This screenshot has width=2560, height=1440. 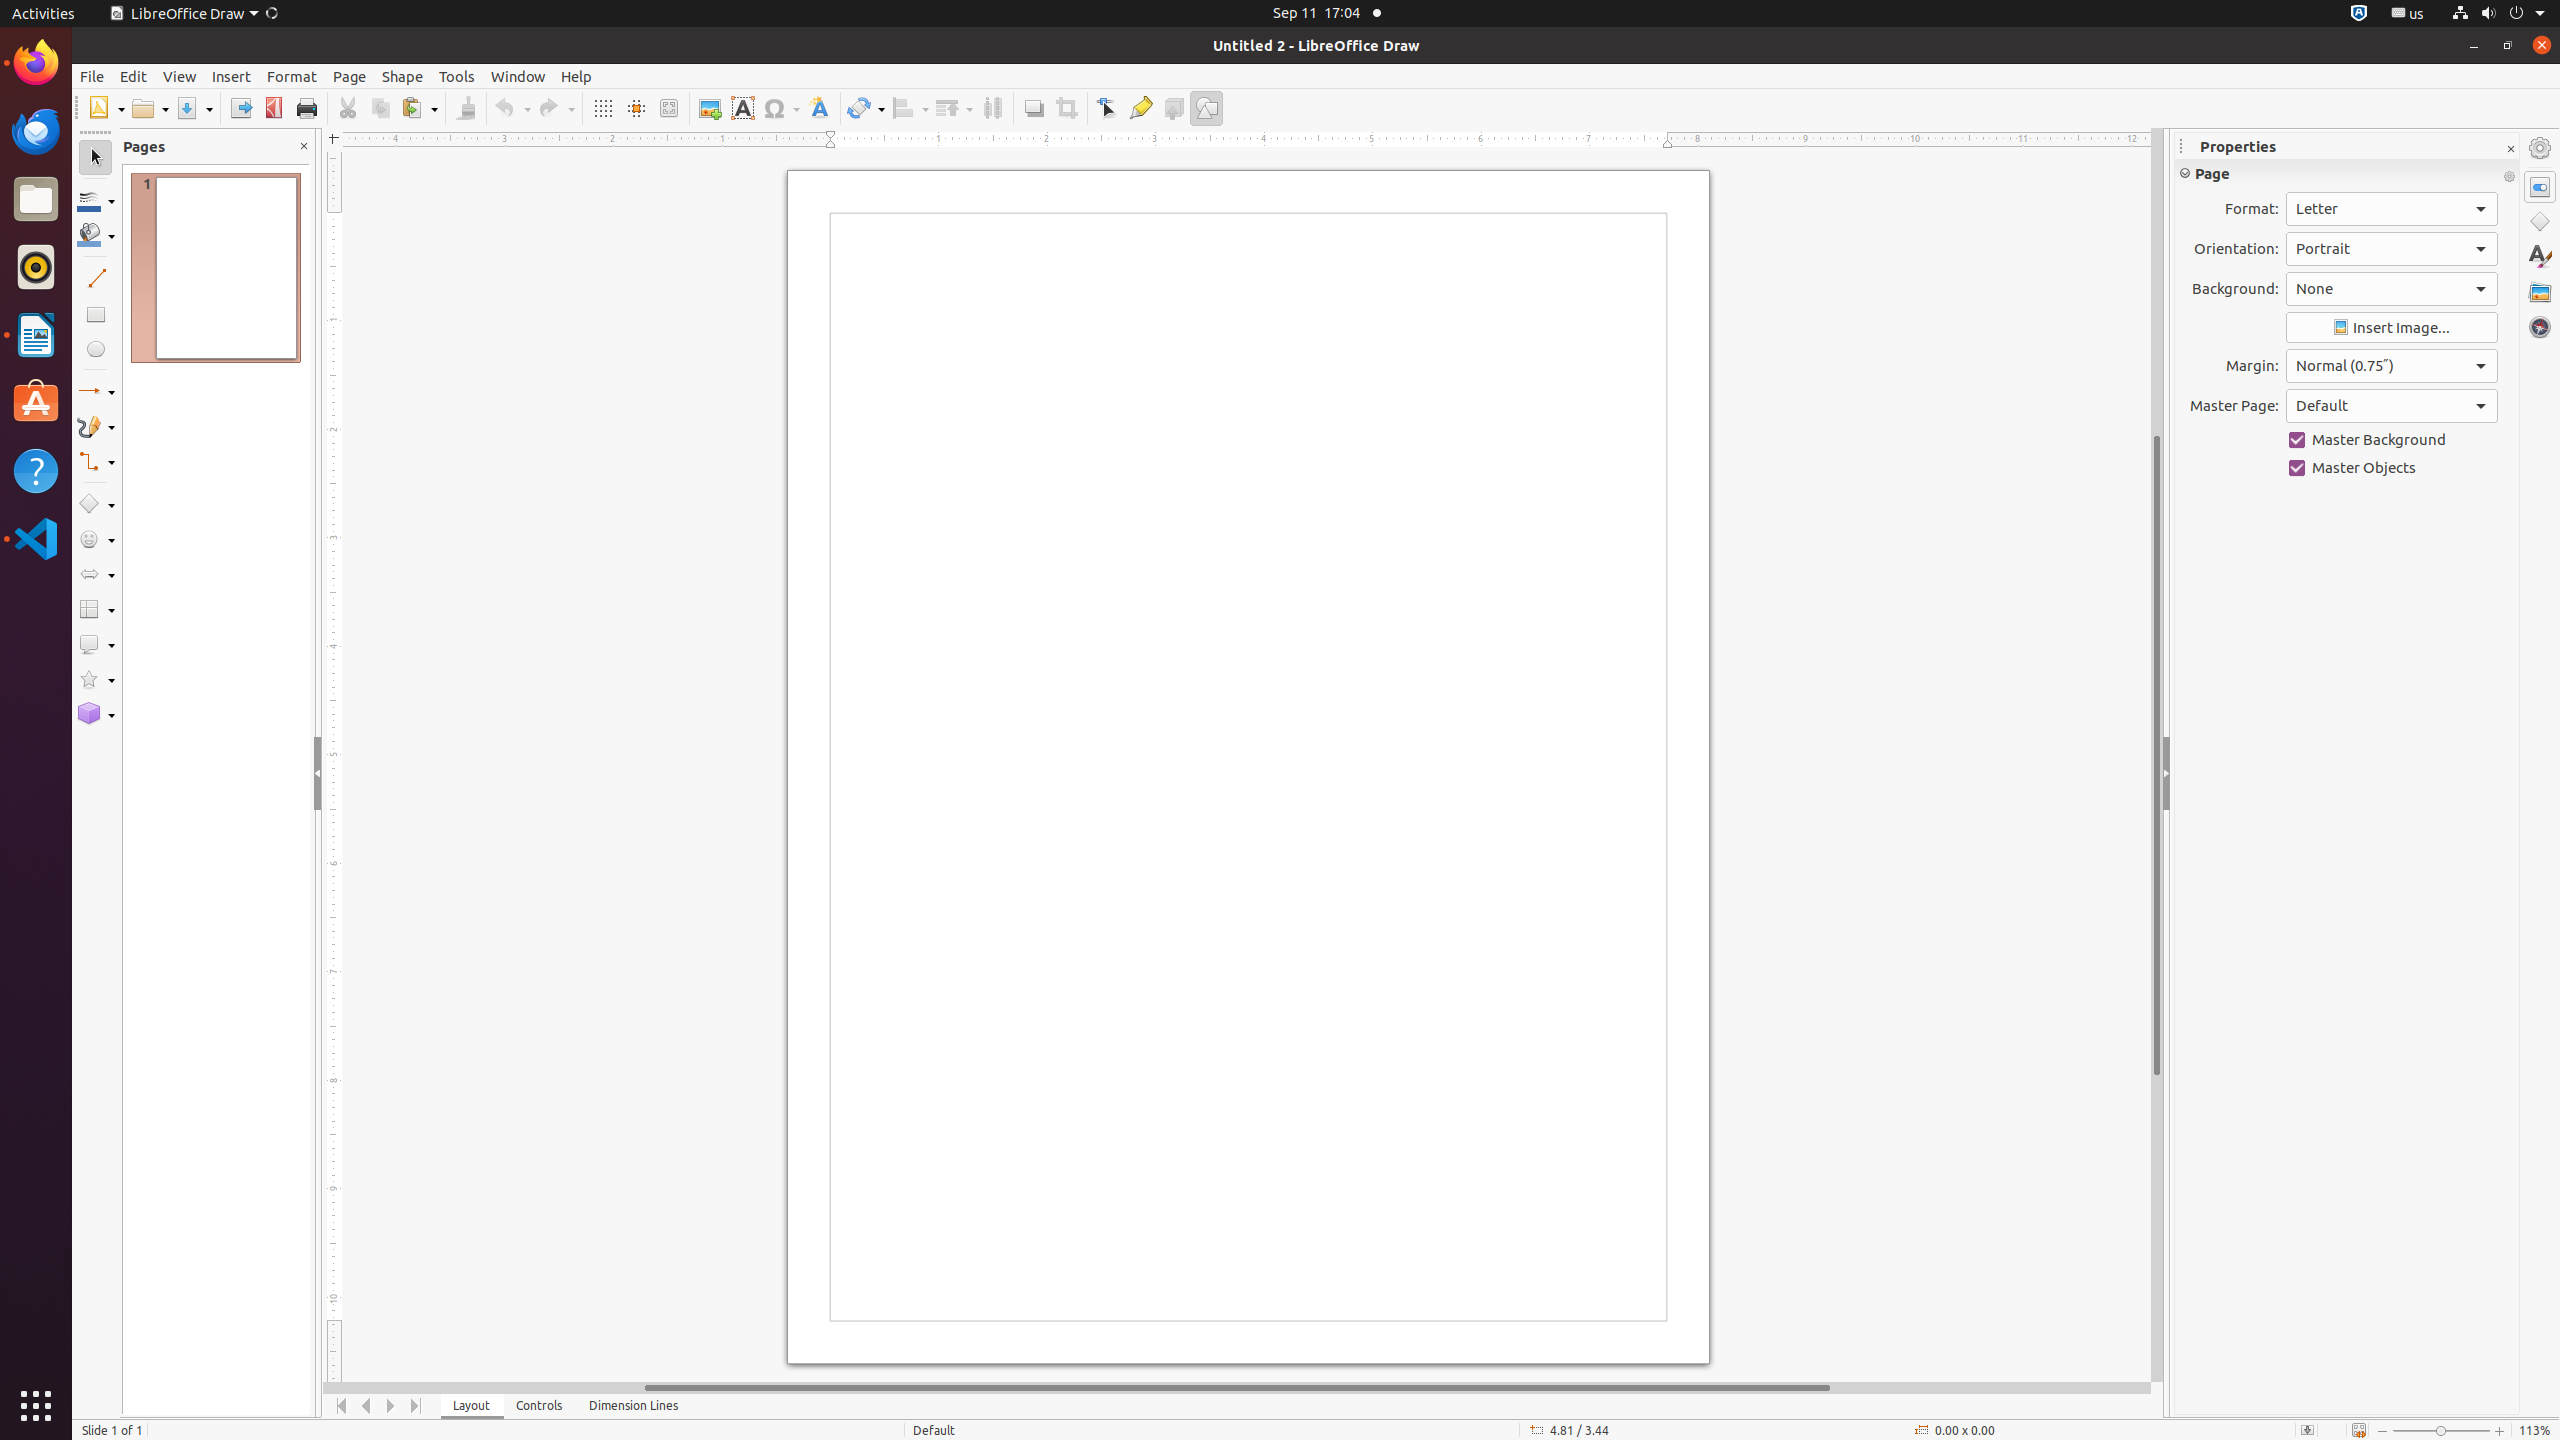 I want to click on Symbol Shapes, so click(x=96, y=540).